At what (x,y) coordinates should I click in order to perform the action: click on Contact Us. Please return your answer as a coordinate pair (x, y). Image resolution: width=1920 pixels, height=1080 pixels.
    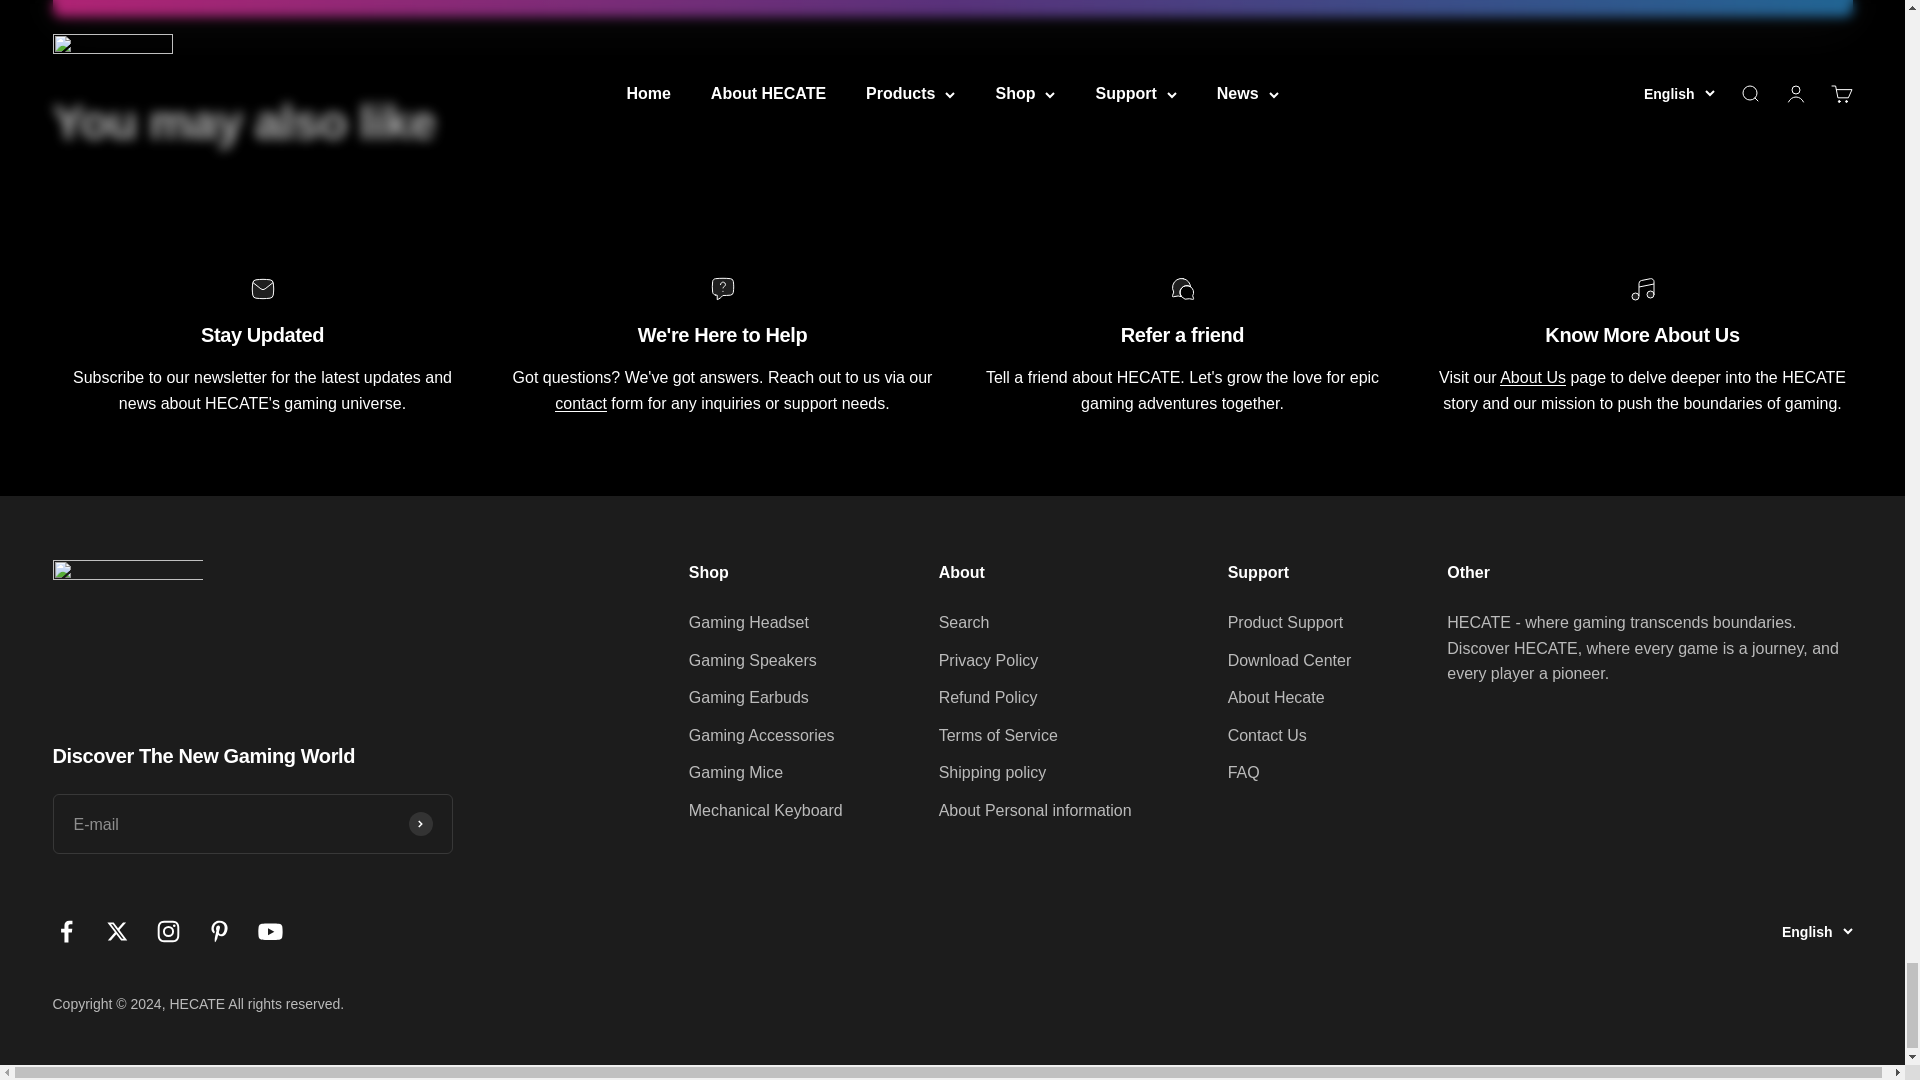
    Looking at the image, I should click on (580, 403).